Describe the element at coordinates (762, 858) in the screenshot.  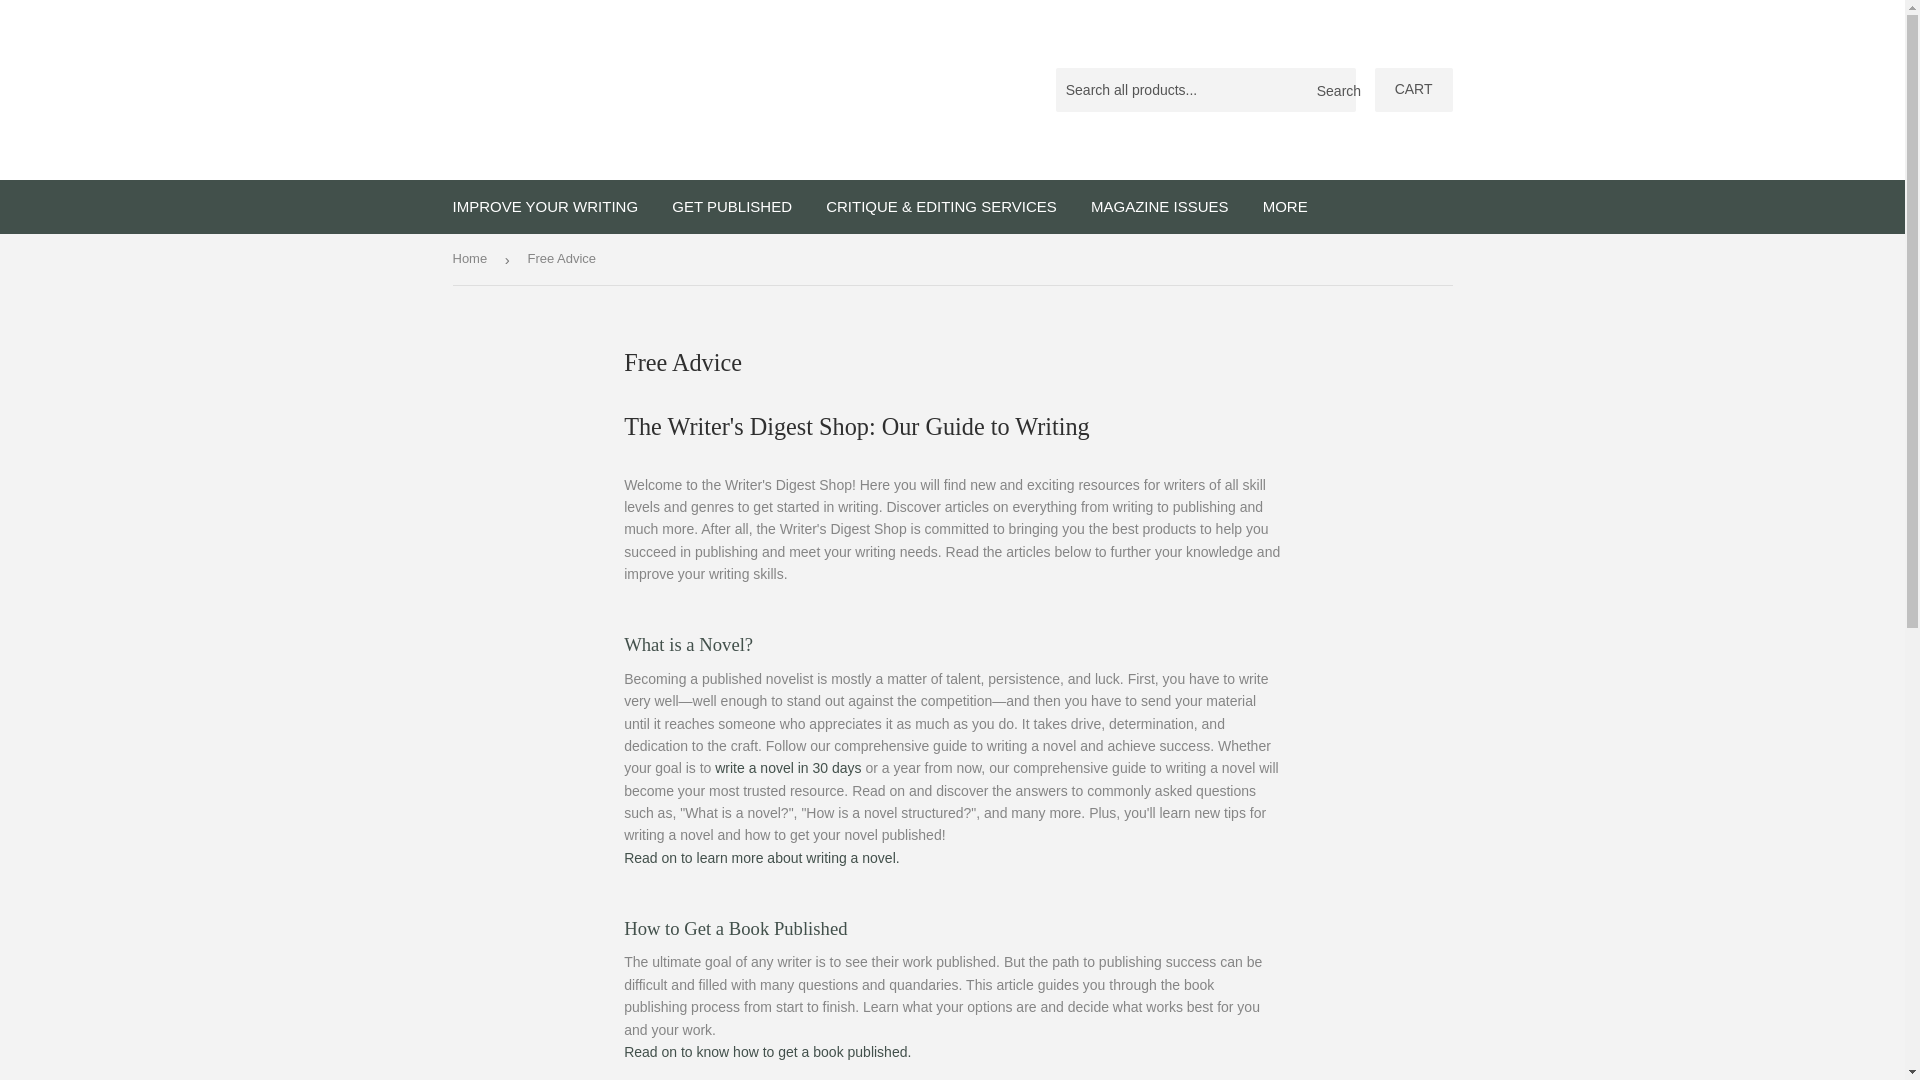
I see `Writing a novel` at that location.